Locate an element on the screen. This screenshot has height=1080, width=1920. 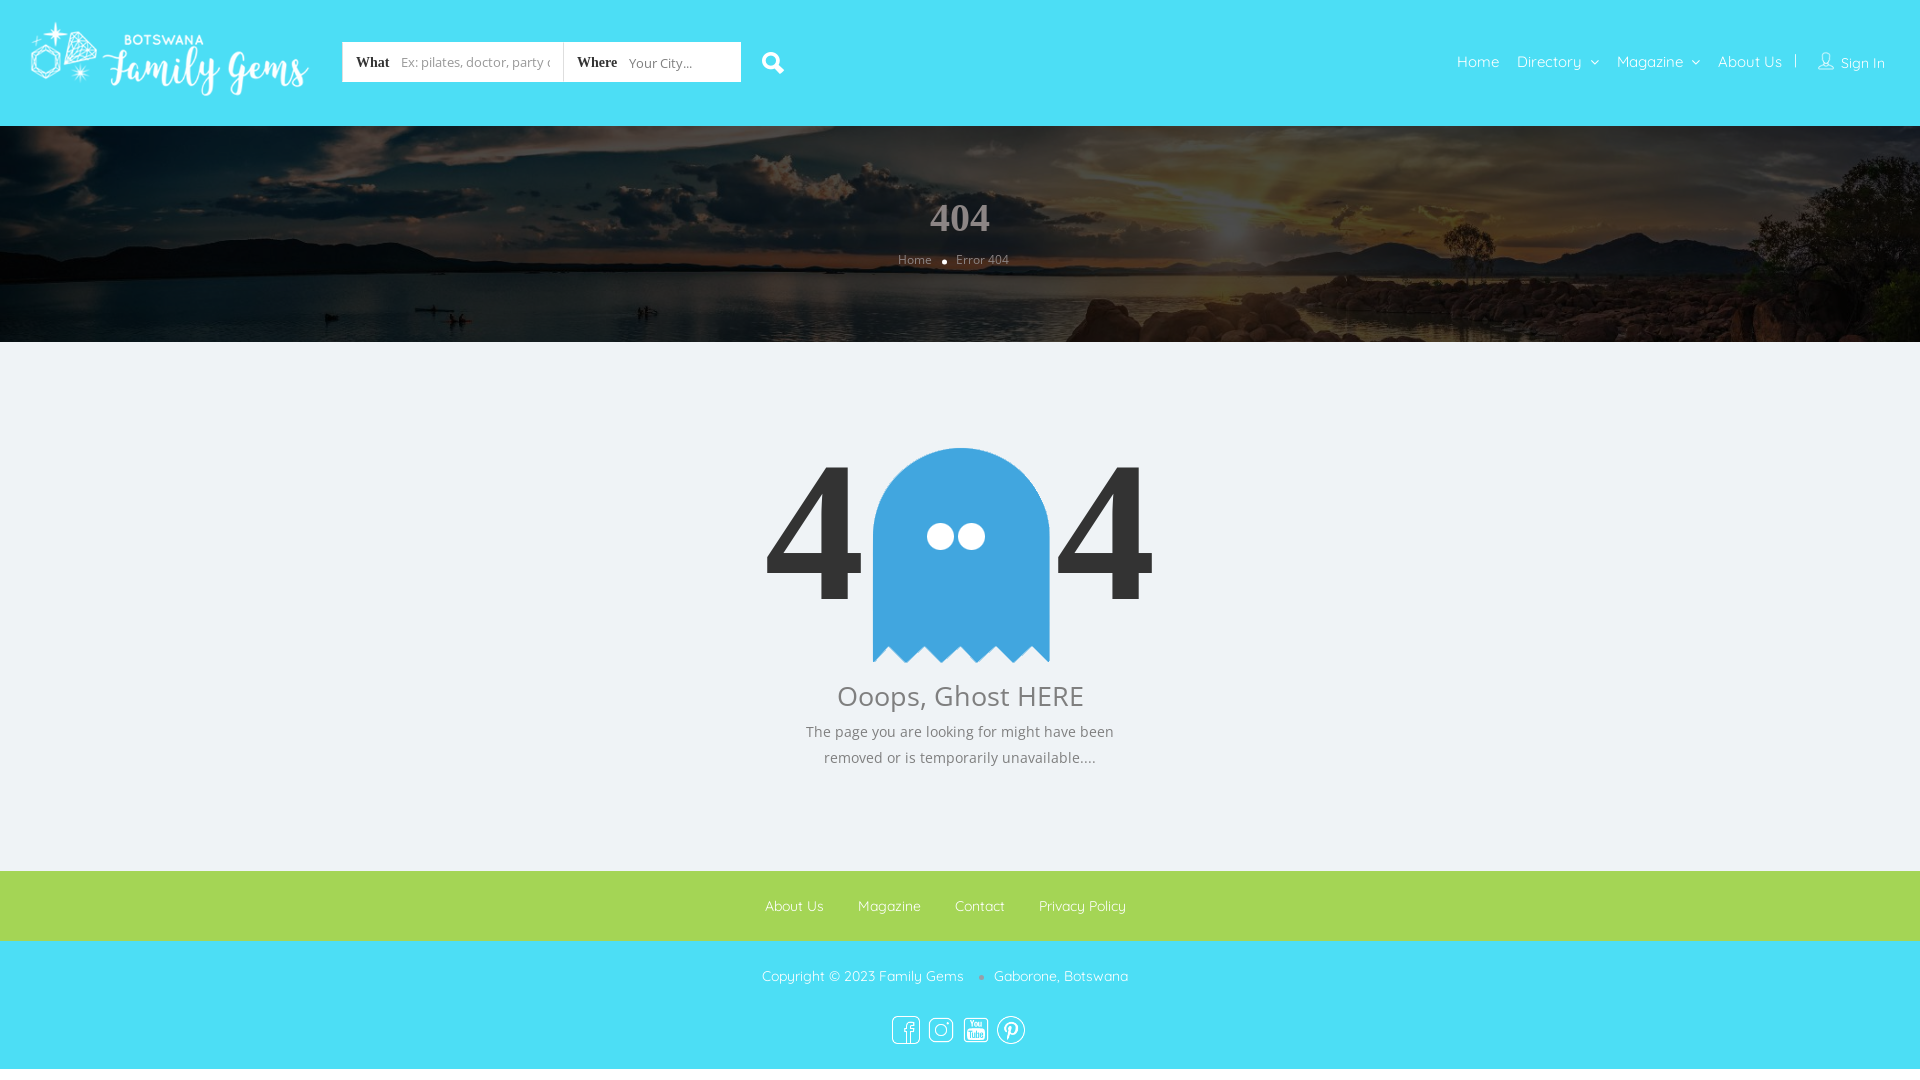
Privacy Policy is located at coordinates (1082, 906).